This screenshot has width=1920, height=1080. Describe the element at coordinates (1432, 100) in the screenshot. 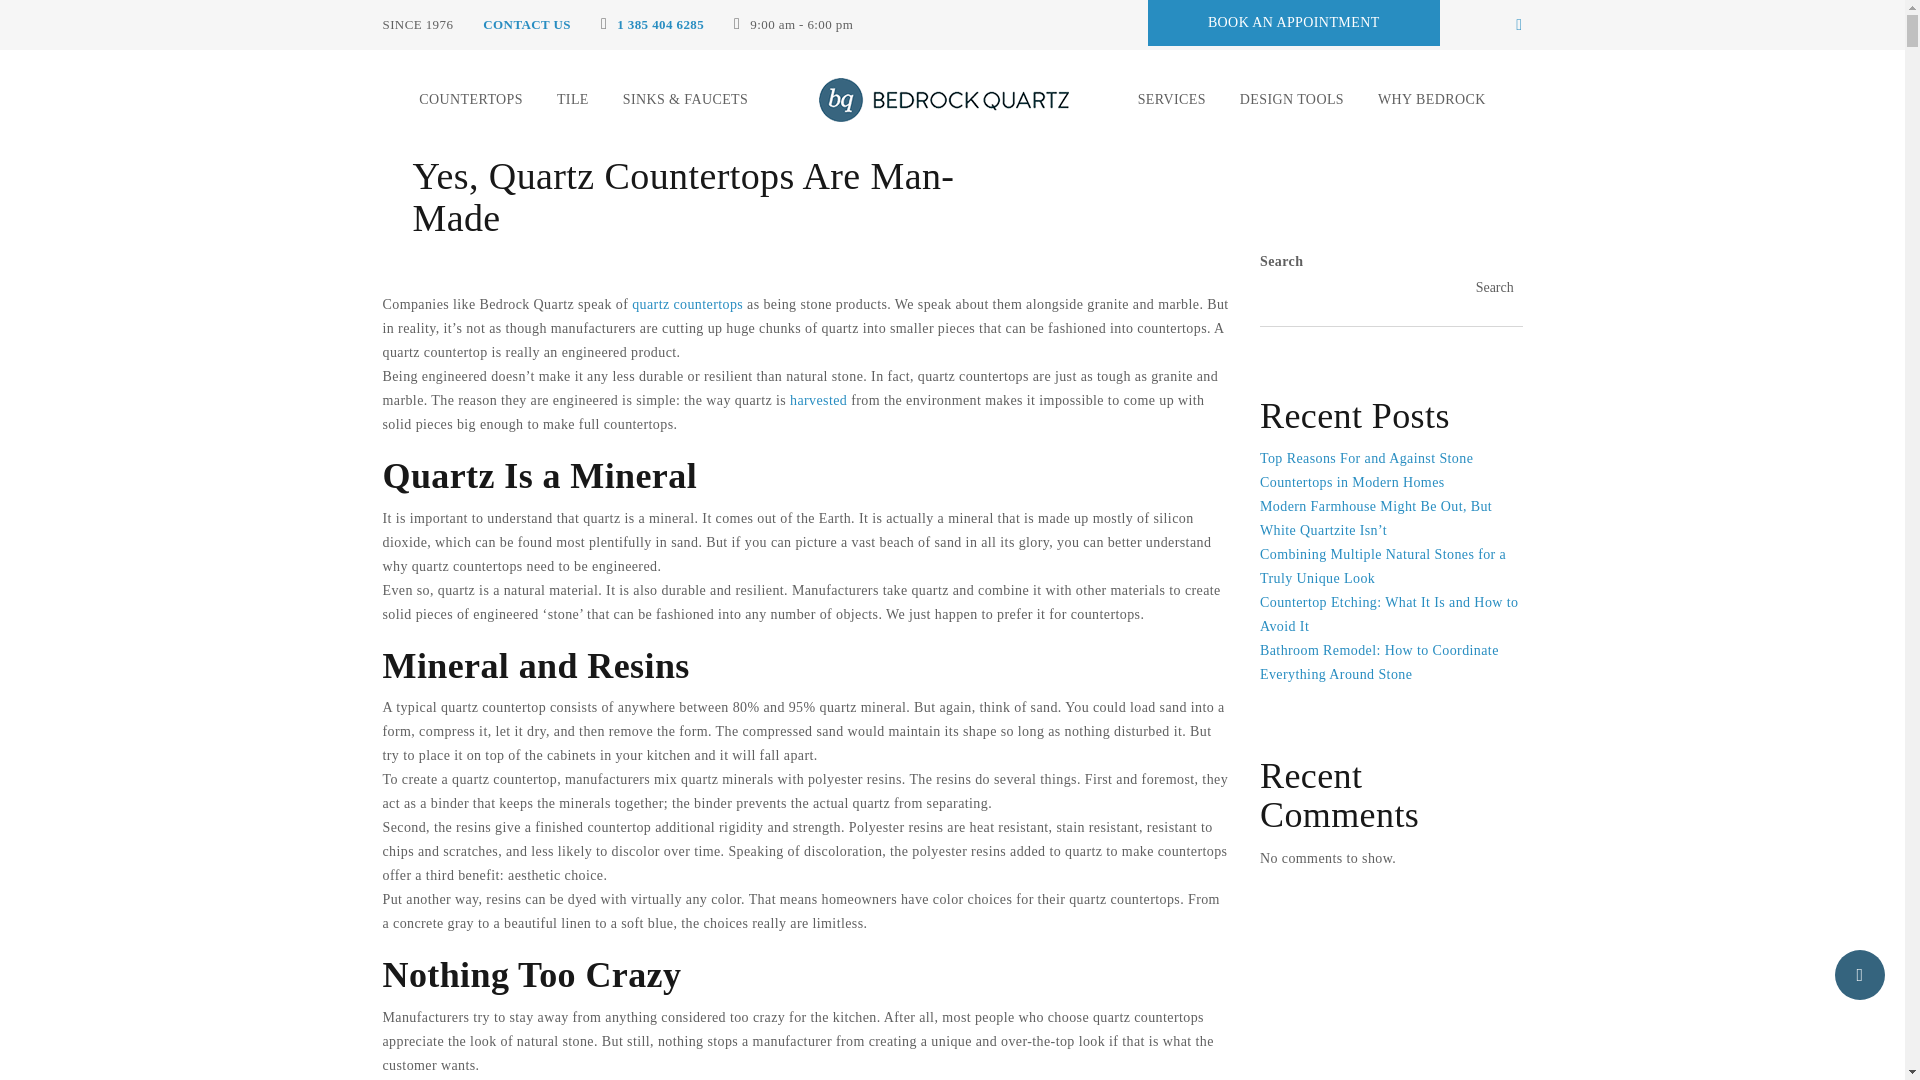

I see `WHY BEDROCK` at that location.